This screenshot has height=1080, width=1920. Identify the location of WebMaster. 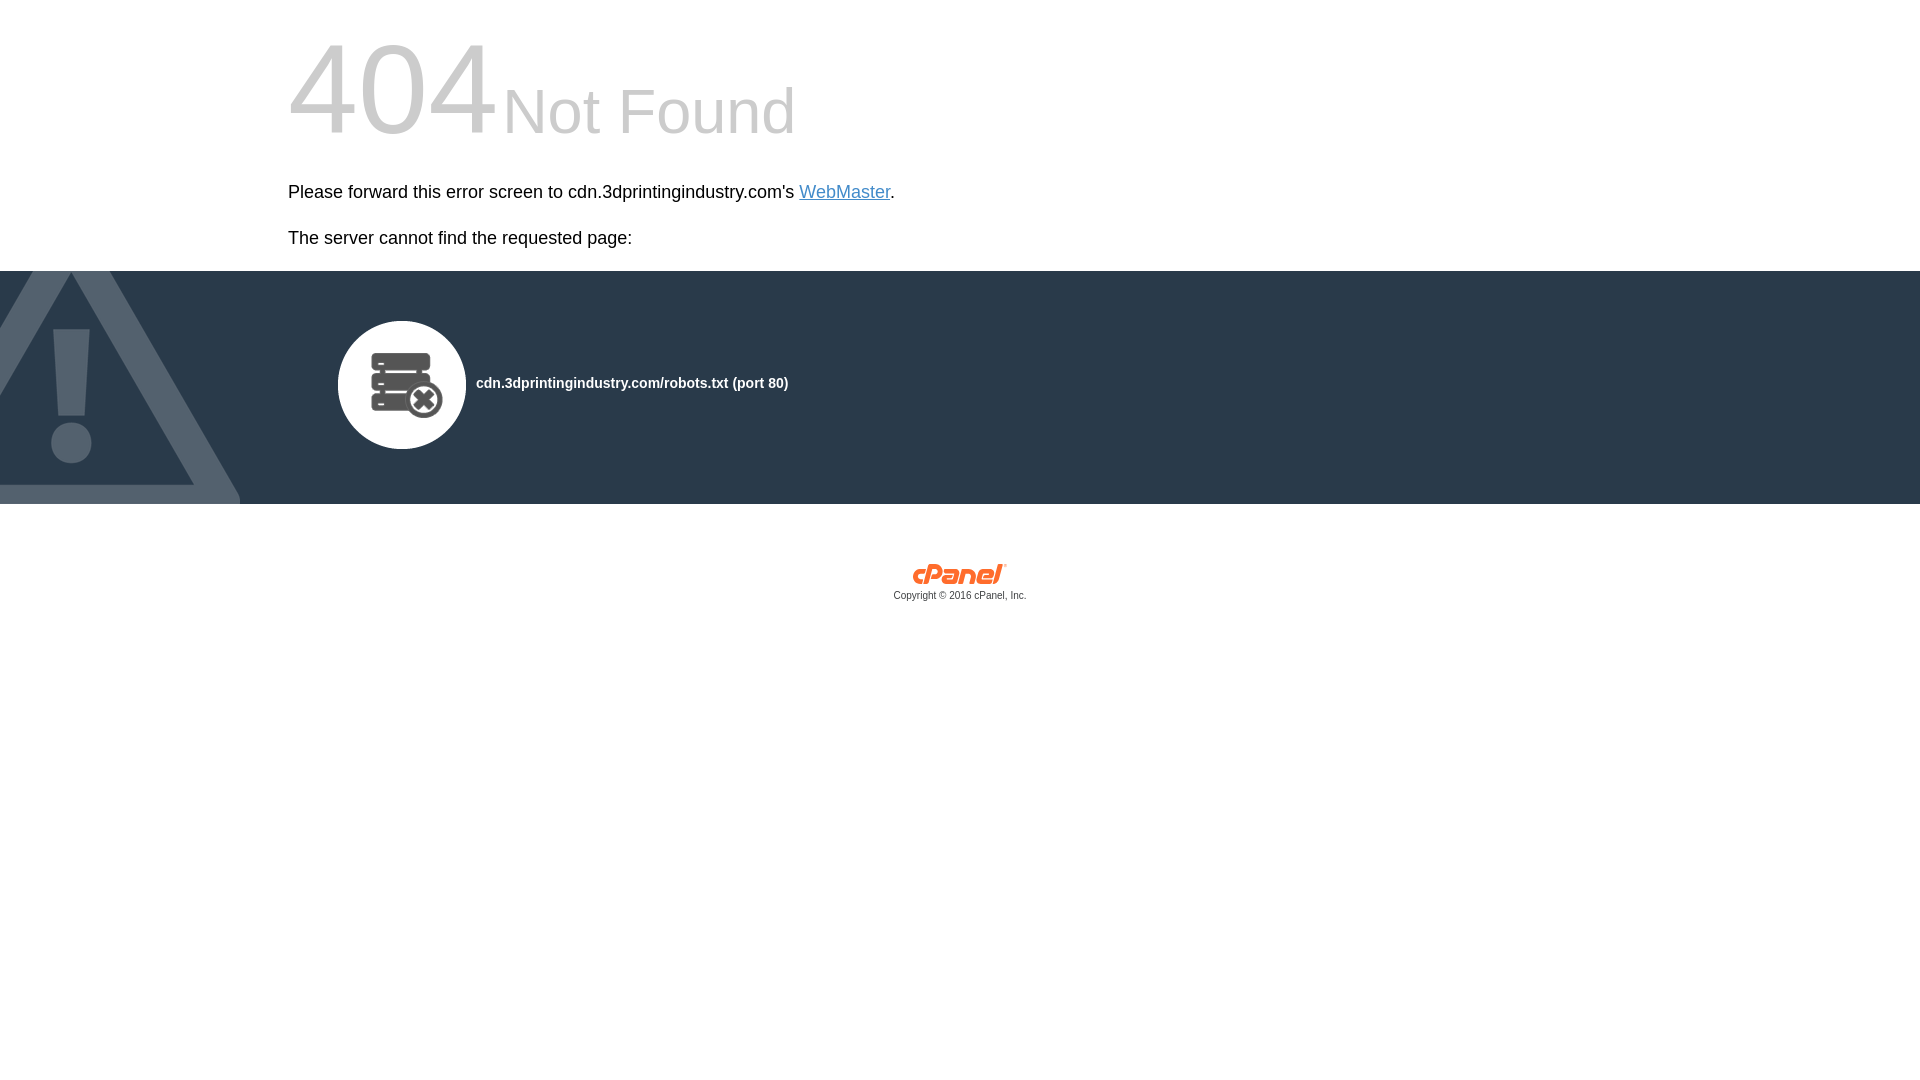
(844, 192).